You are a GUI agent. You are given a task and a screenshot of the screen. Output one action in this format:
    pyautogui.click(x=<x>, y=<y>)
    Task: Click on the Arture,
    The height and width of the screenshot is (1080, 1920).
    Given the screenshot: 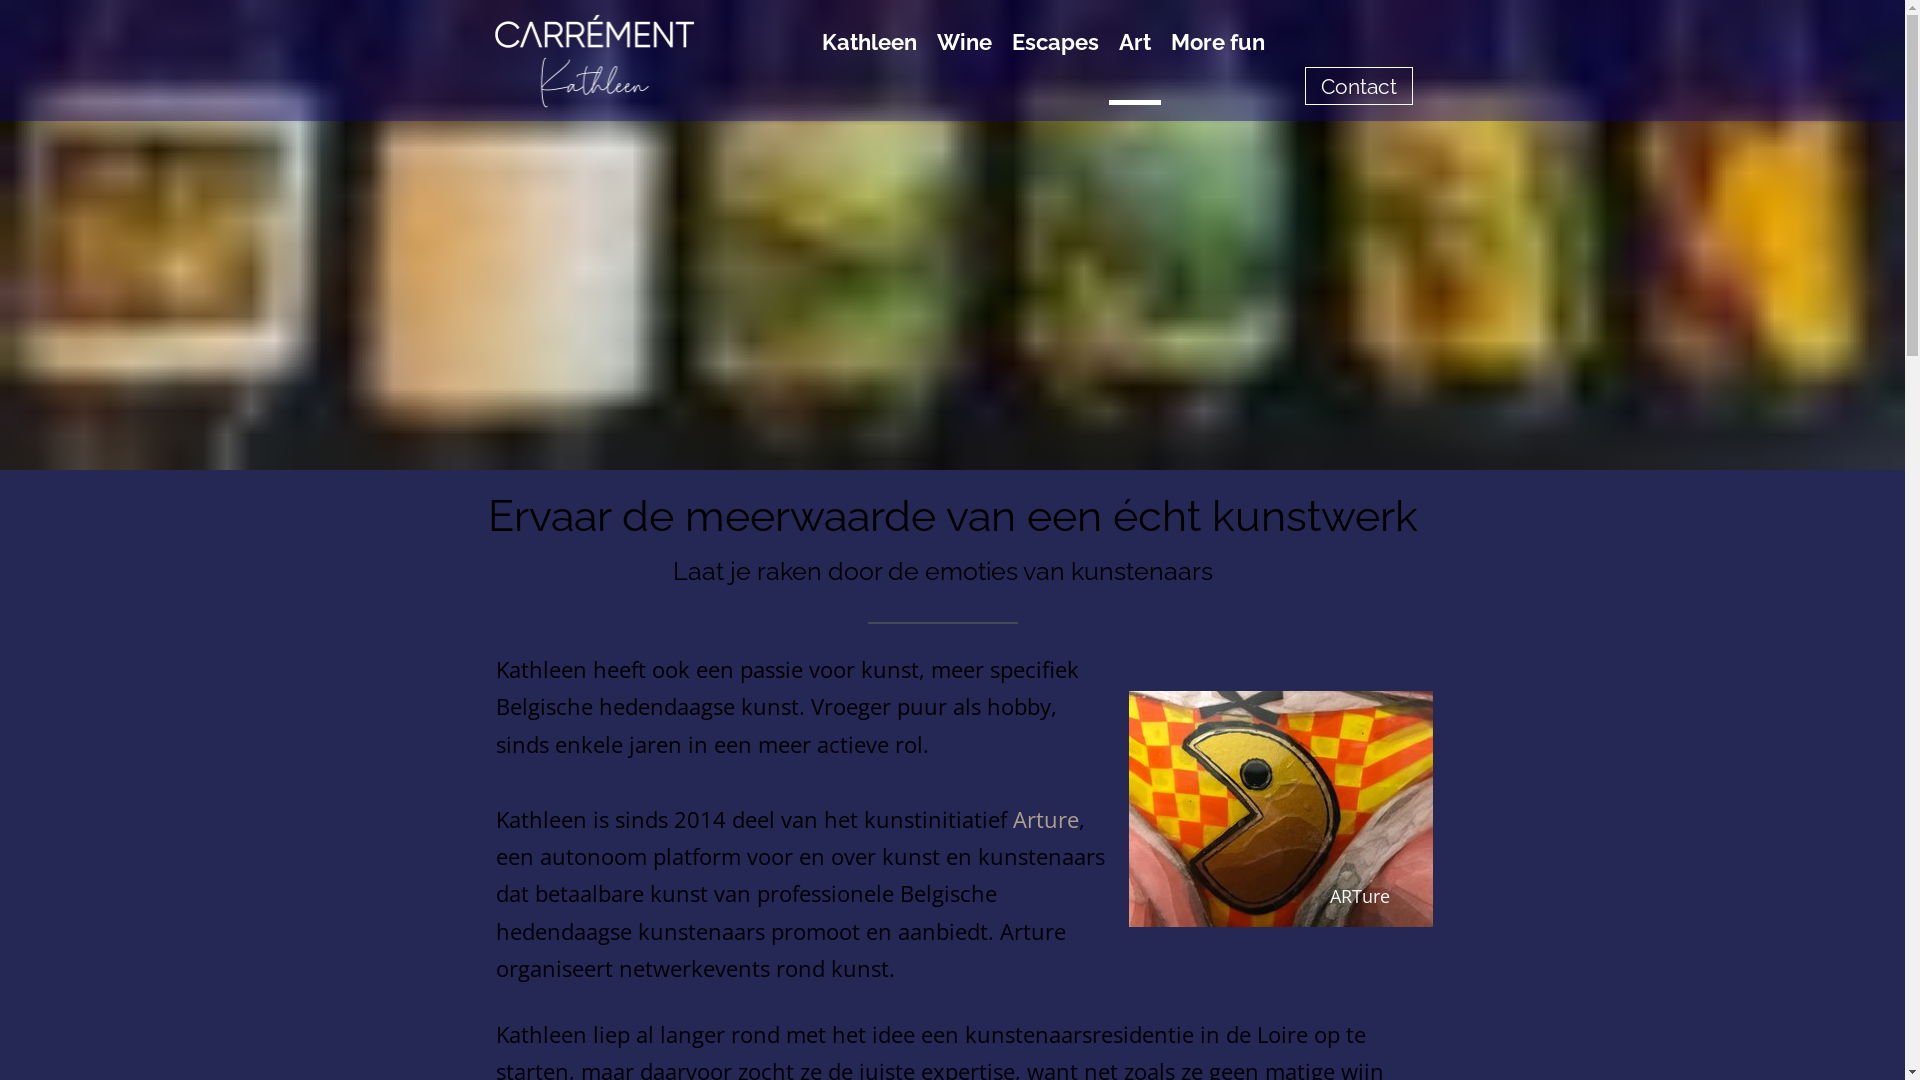 What is the action you would take?
    pyautogui.click(x=1048, y=819)
    